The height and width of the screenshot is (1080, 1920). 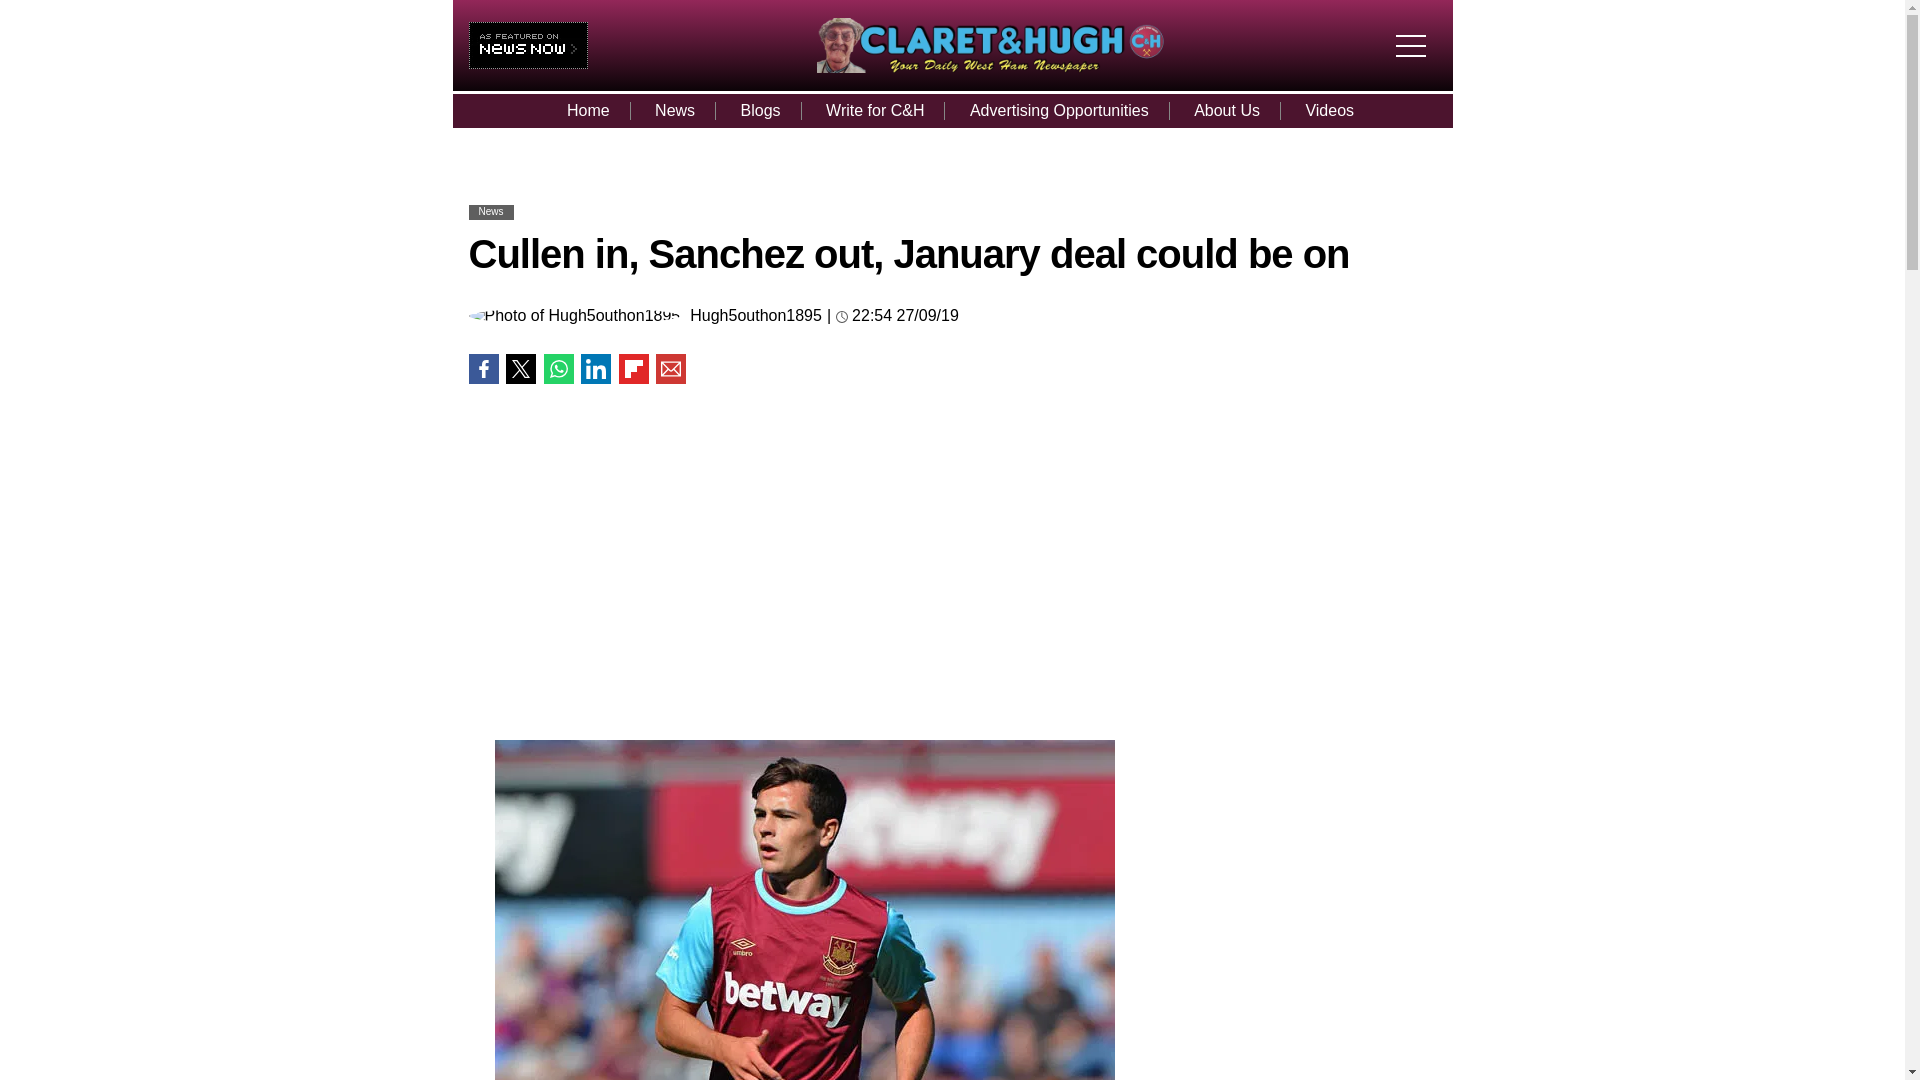 I want to click on Blogs, so click(x=760, y=110).